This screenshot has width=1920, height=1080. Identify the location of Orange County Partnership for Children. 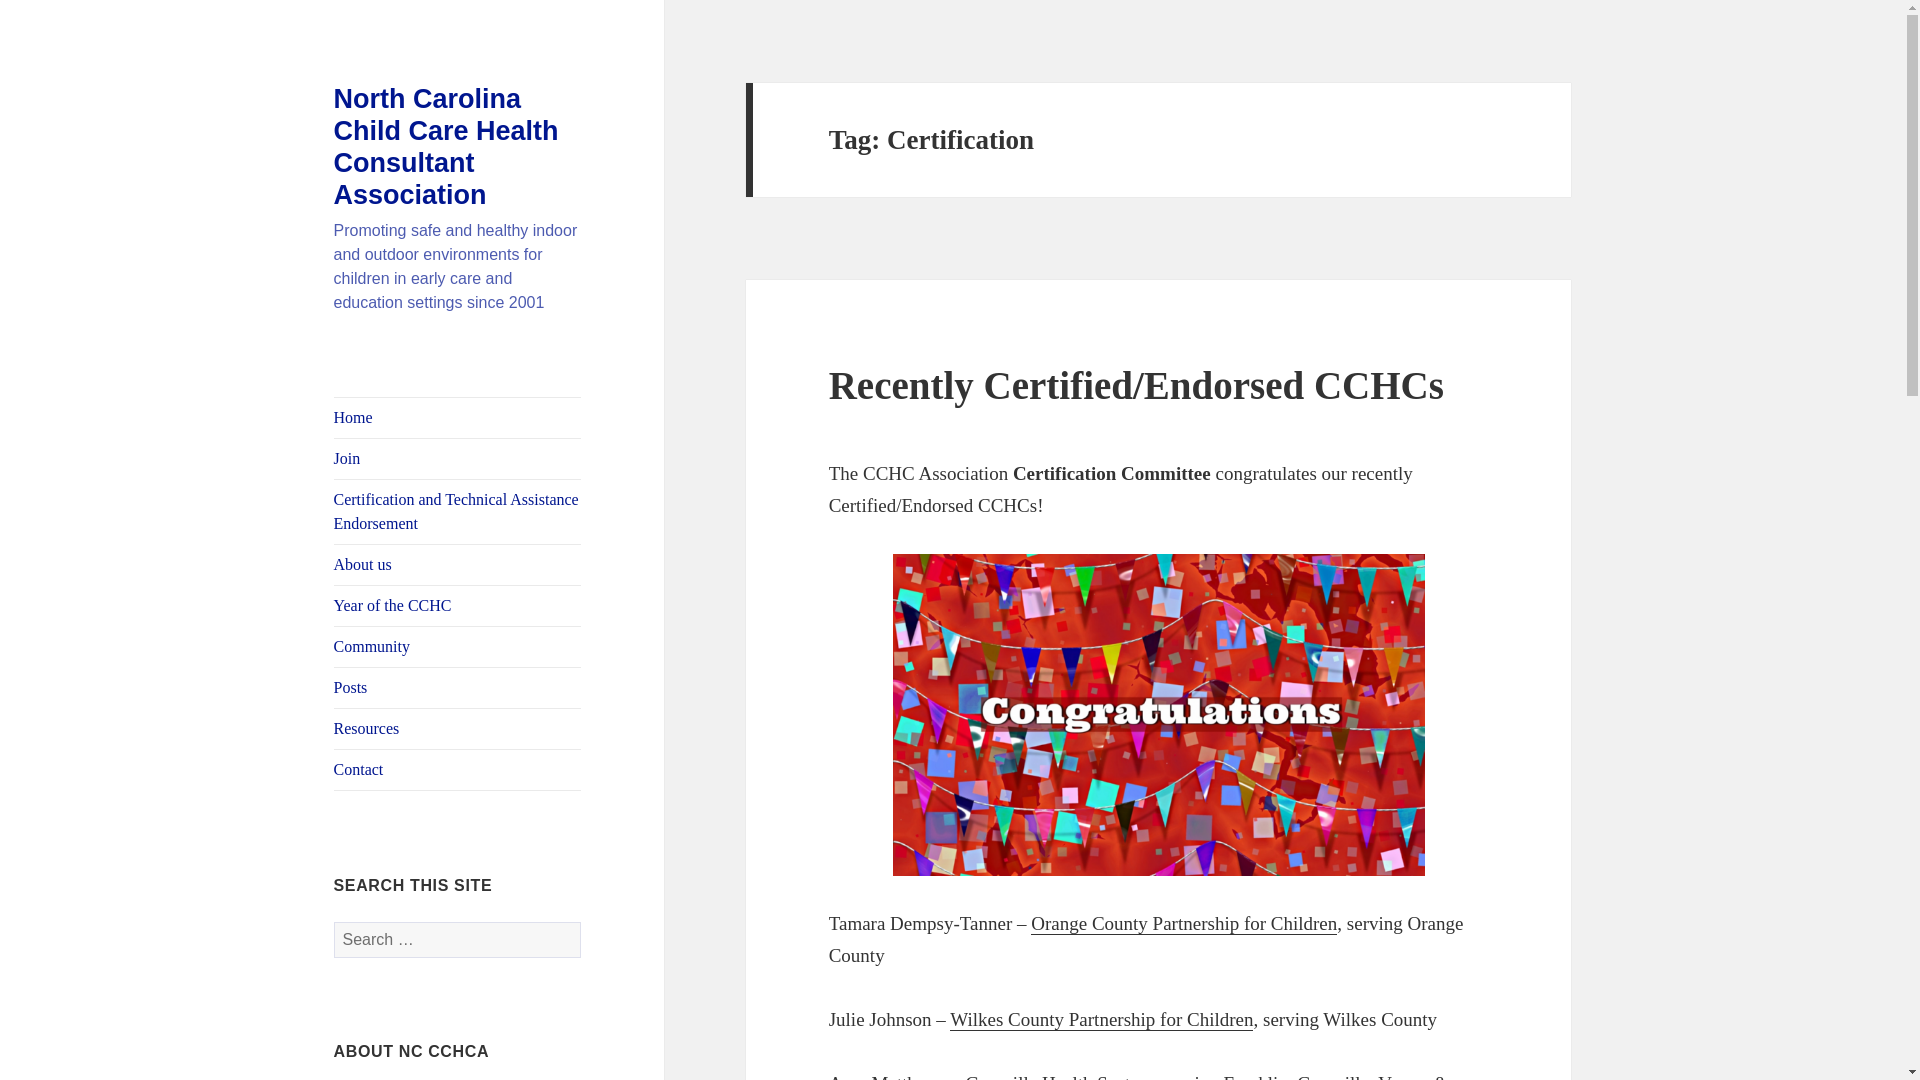
(1184, 924).